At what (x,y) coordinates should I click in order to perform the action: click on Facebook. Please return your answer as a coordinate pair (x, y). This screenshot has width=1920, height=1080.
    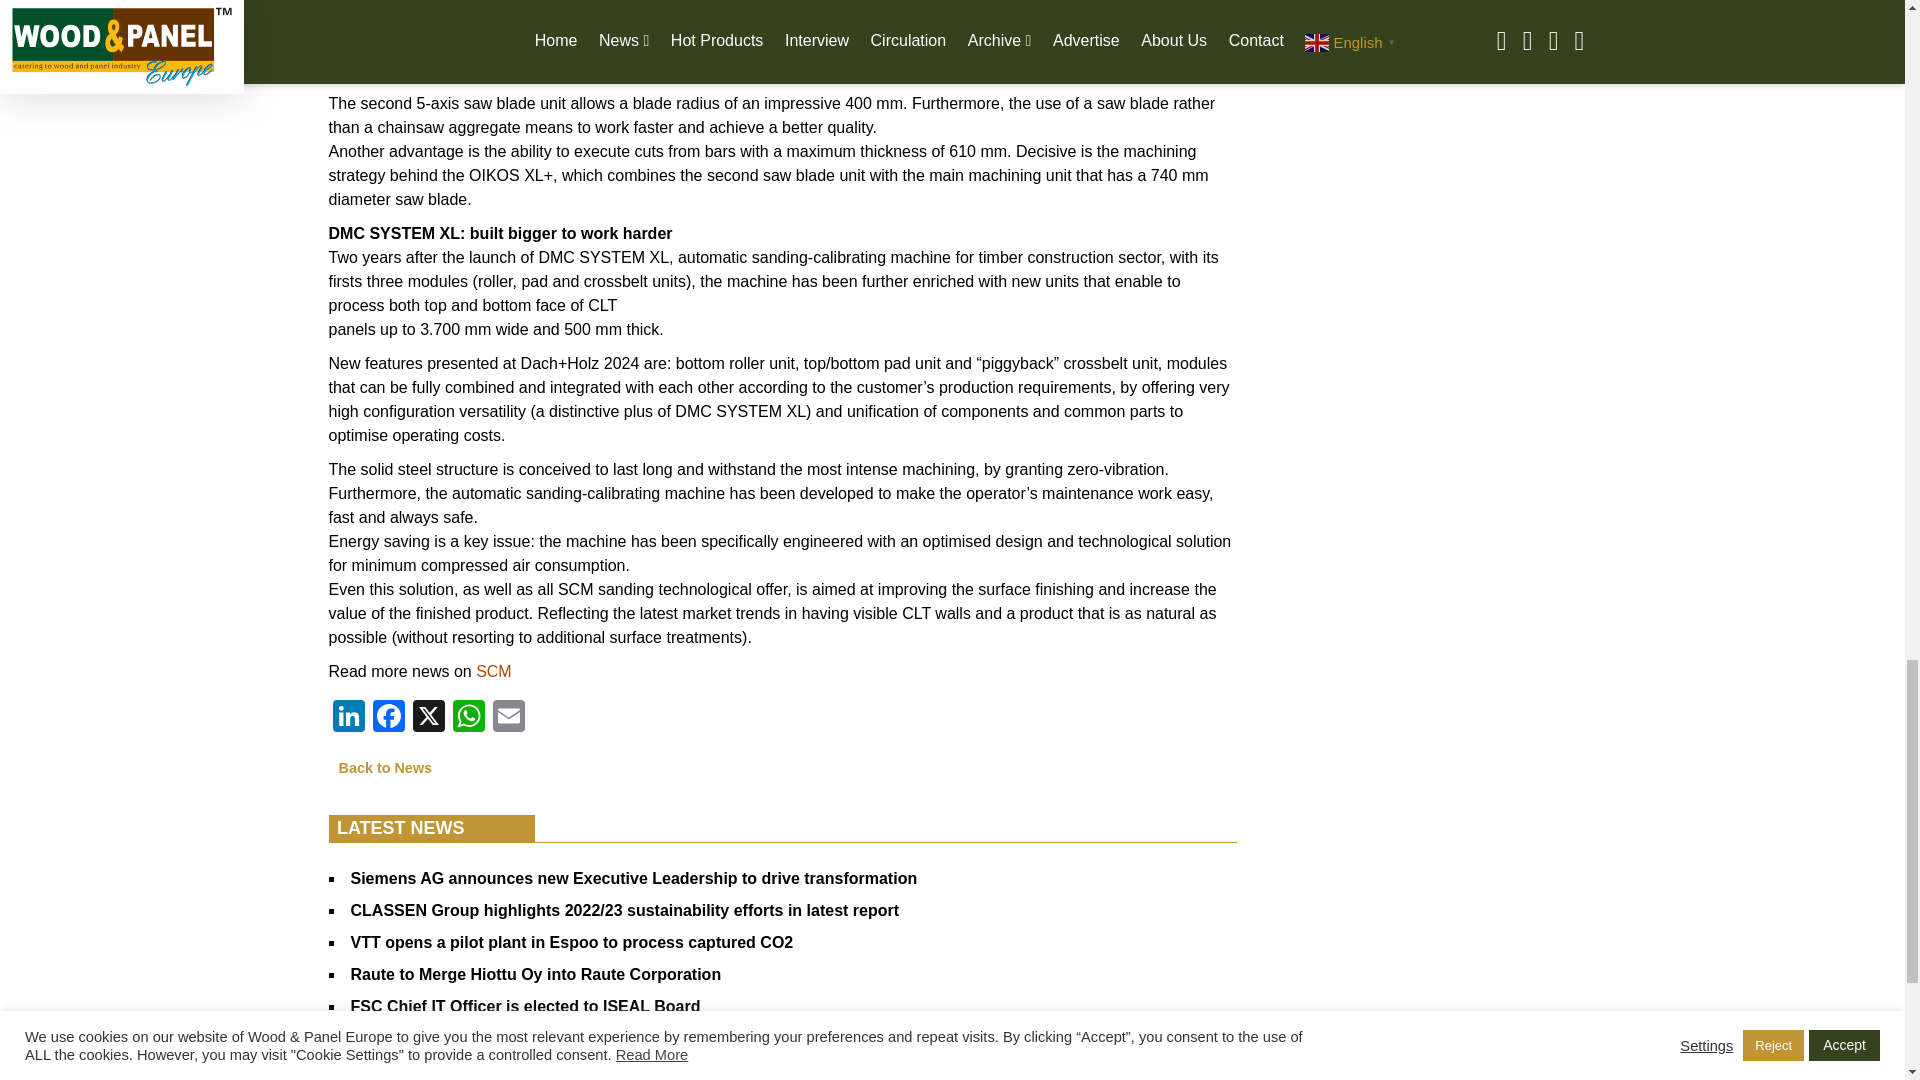
    Looking at the image, I should click on (388, 718).